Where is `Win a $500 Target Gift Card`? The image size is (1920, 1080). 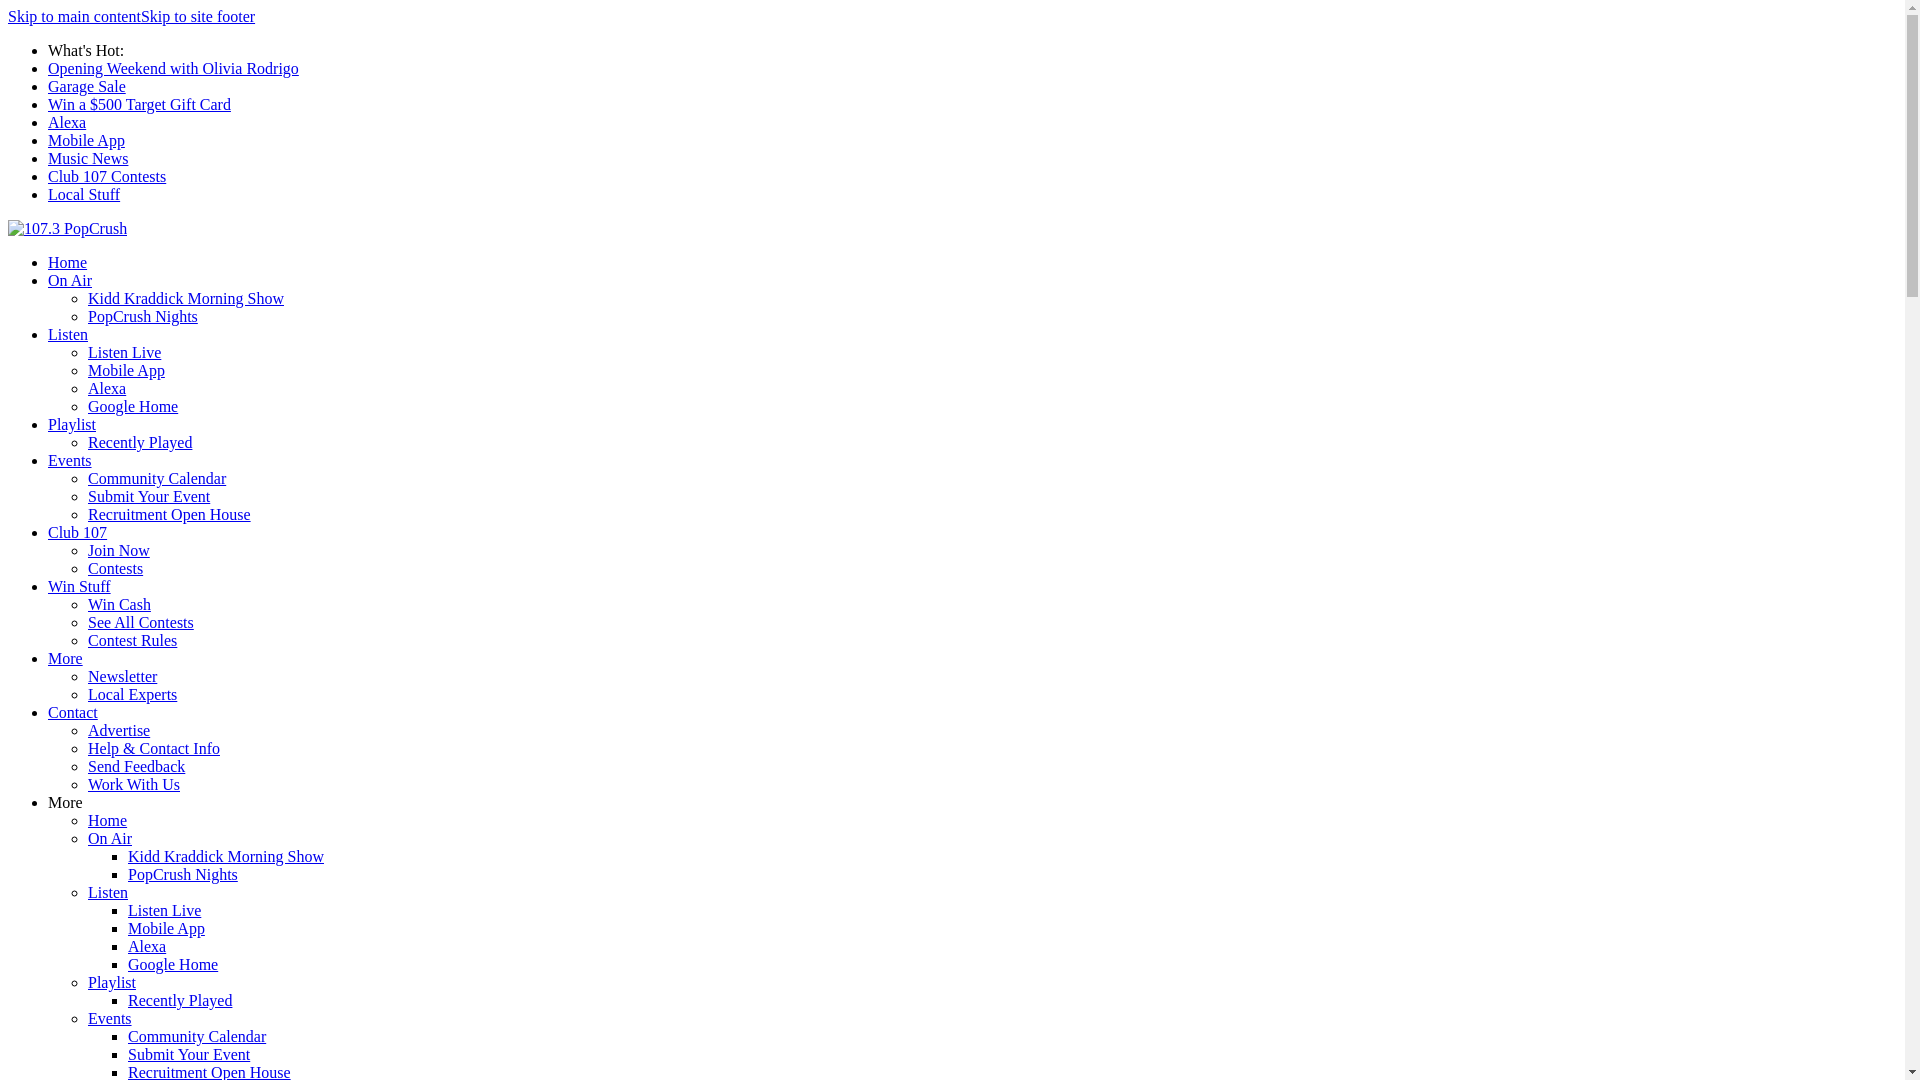 Win a $500 Target Gift Card is located at coordinates (140, 104).